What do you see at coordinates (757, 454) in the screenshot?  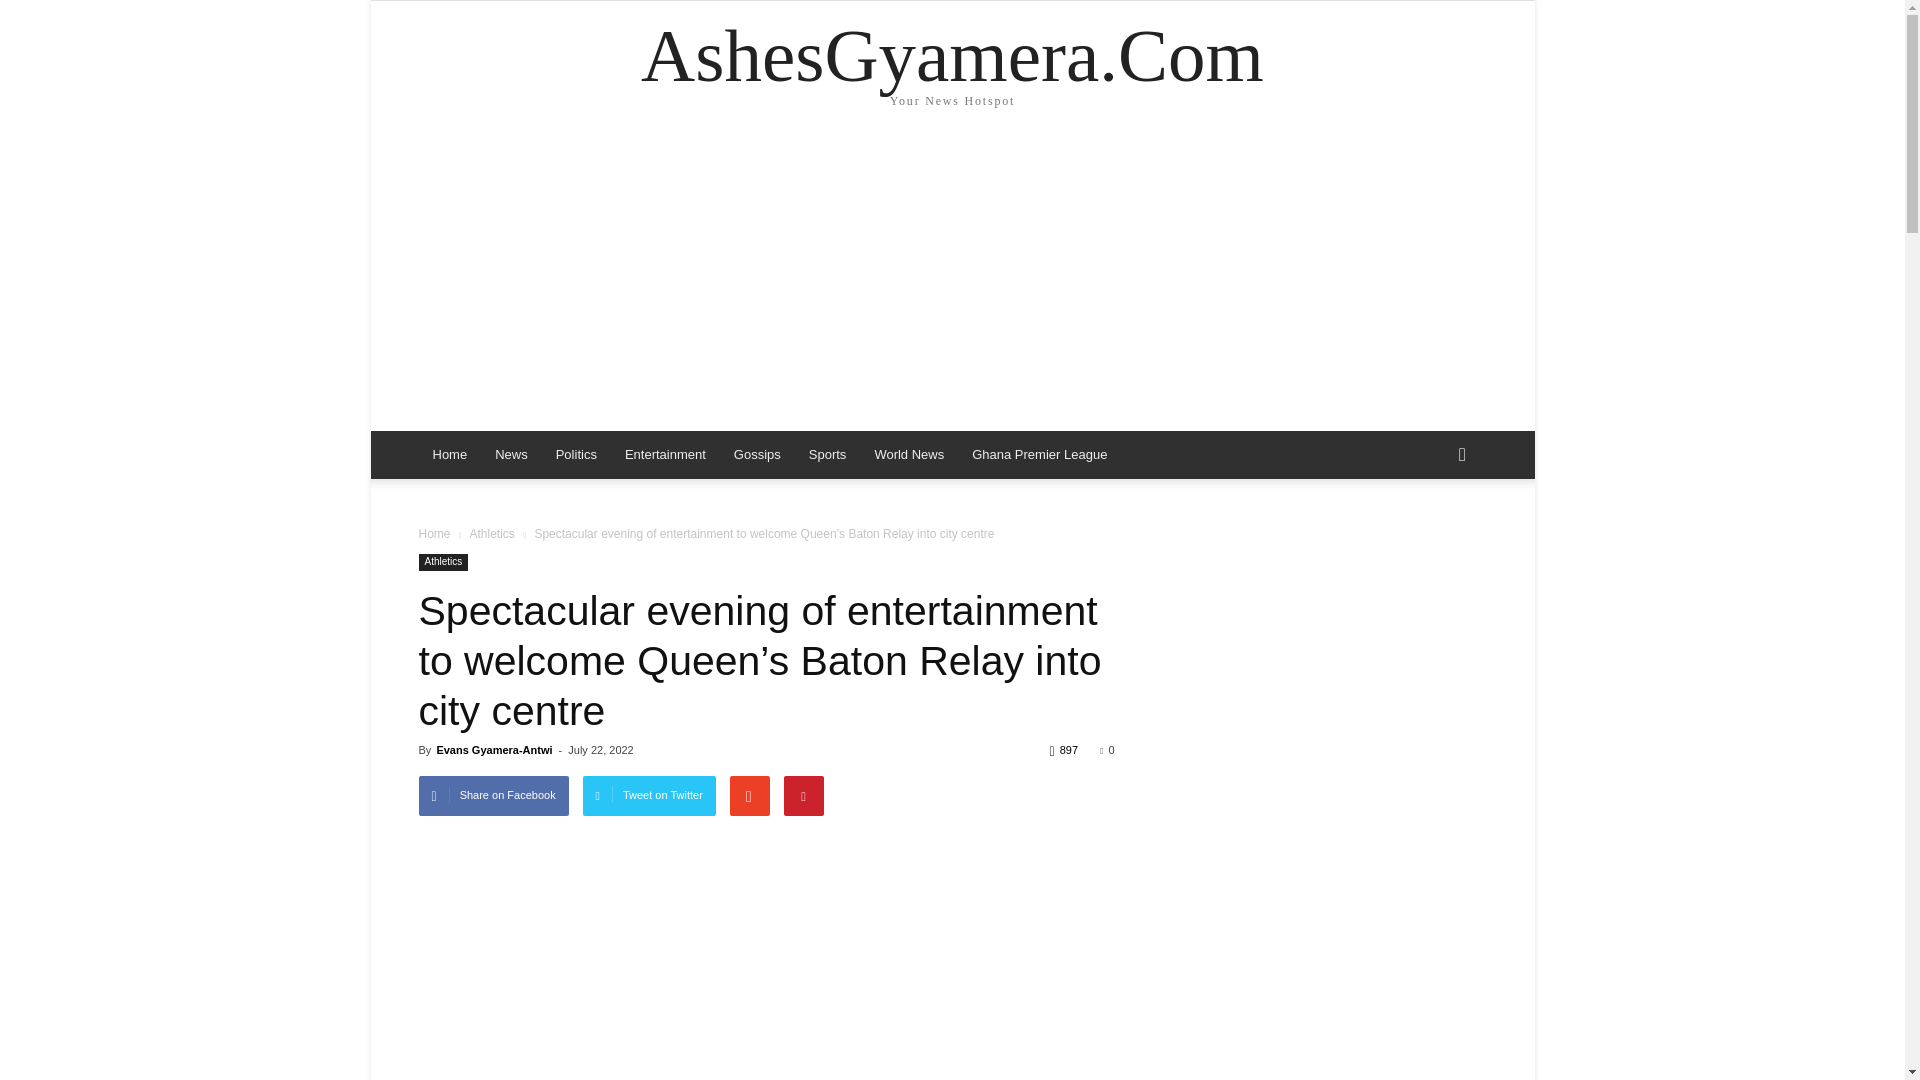 I see `Gossips` at bounding box center [757, 454].